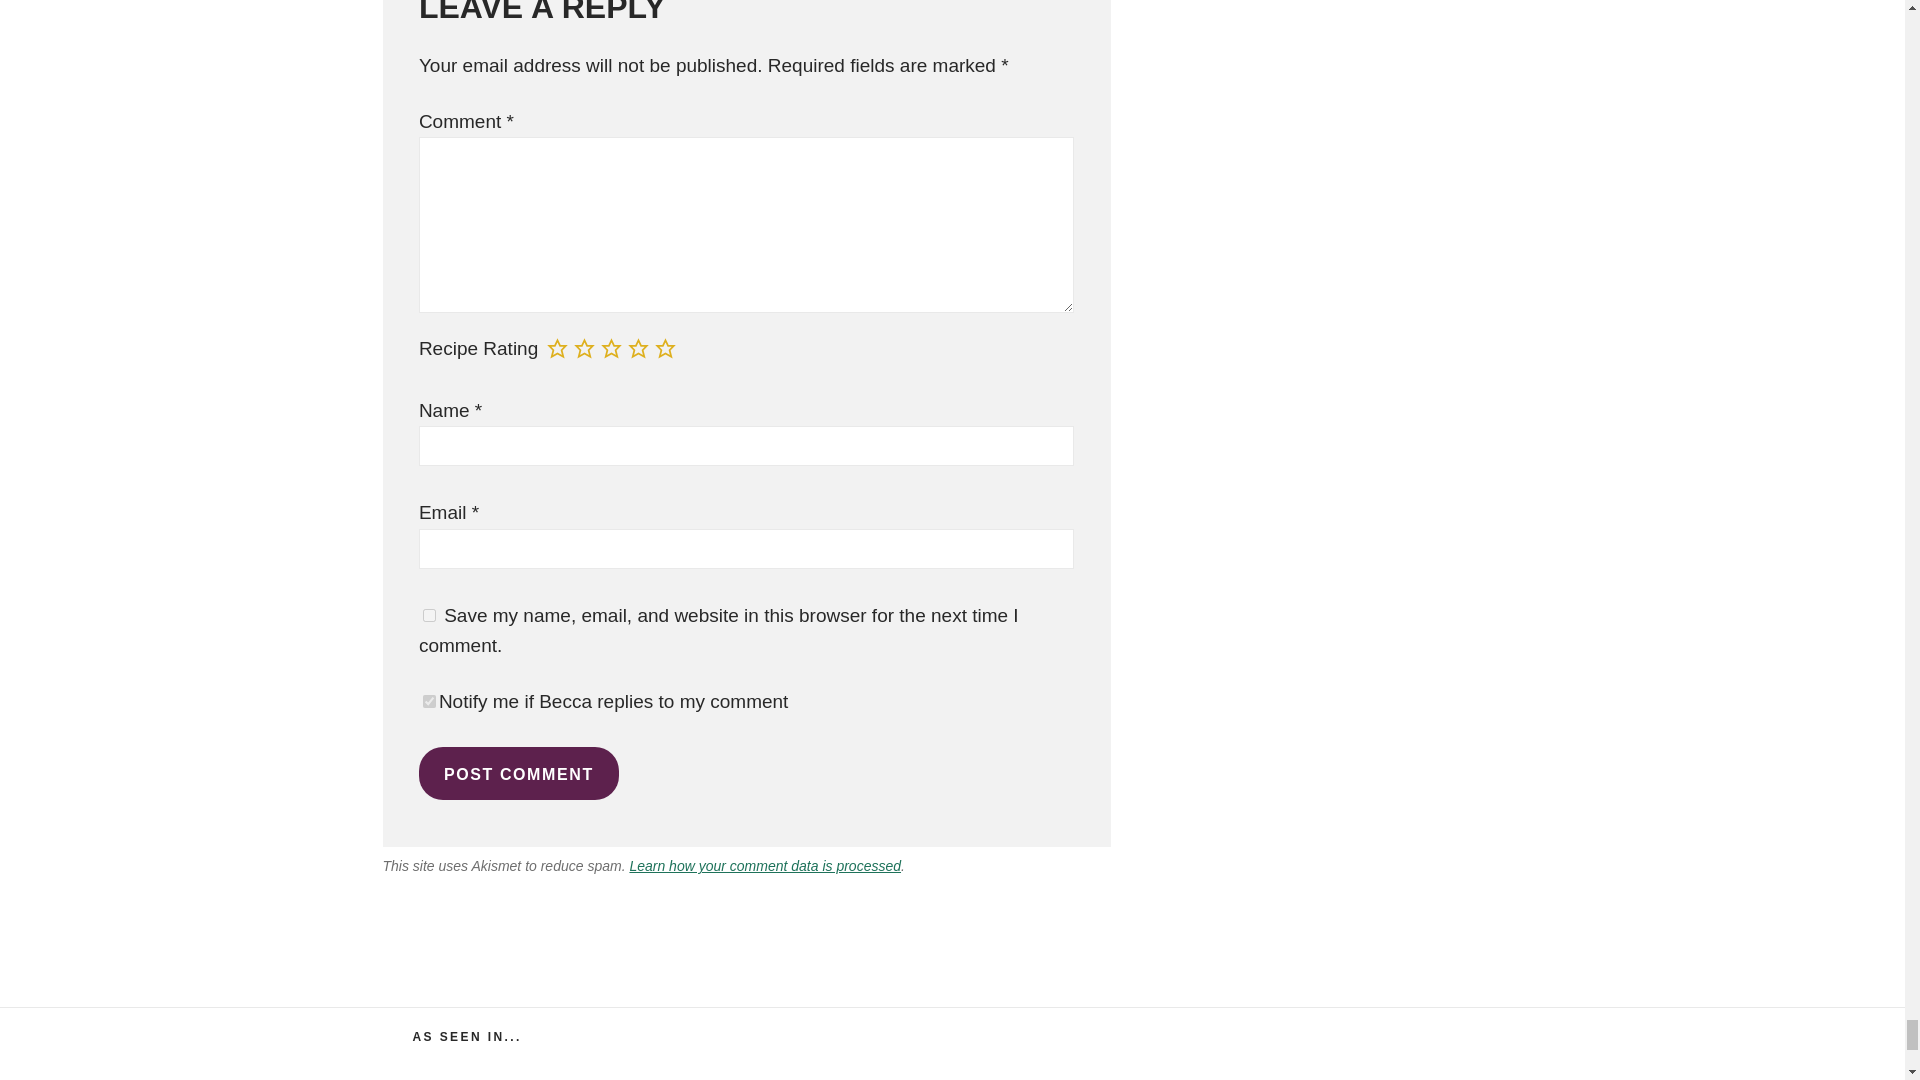  What do you see at coordinates (518, 774) in the screenshot?
I see `Post Comment` at bounding box center [518, 774].